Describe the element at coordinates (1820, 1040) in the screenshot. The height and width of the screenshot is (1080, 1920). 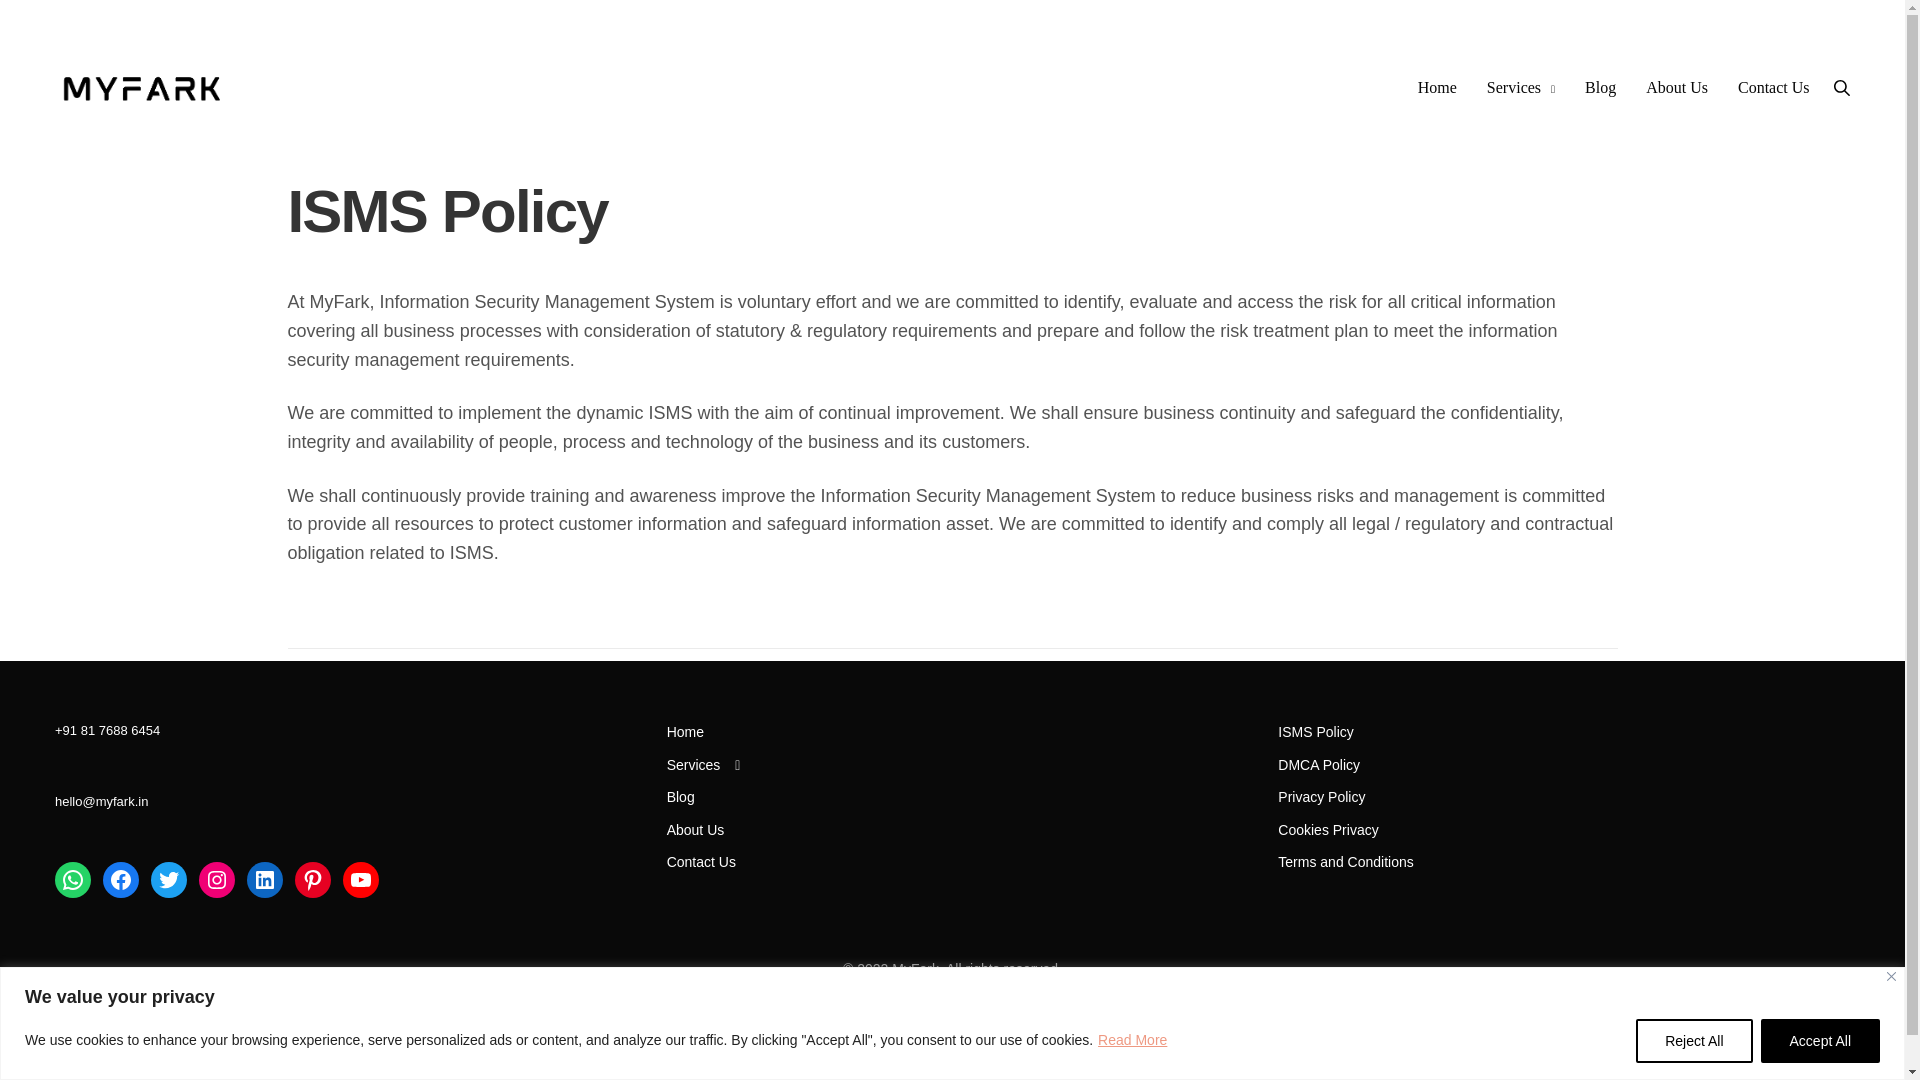
I see `Accept All` at that location.